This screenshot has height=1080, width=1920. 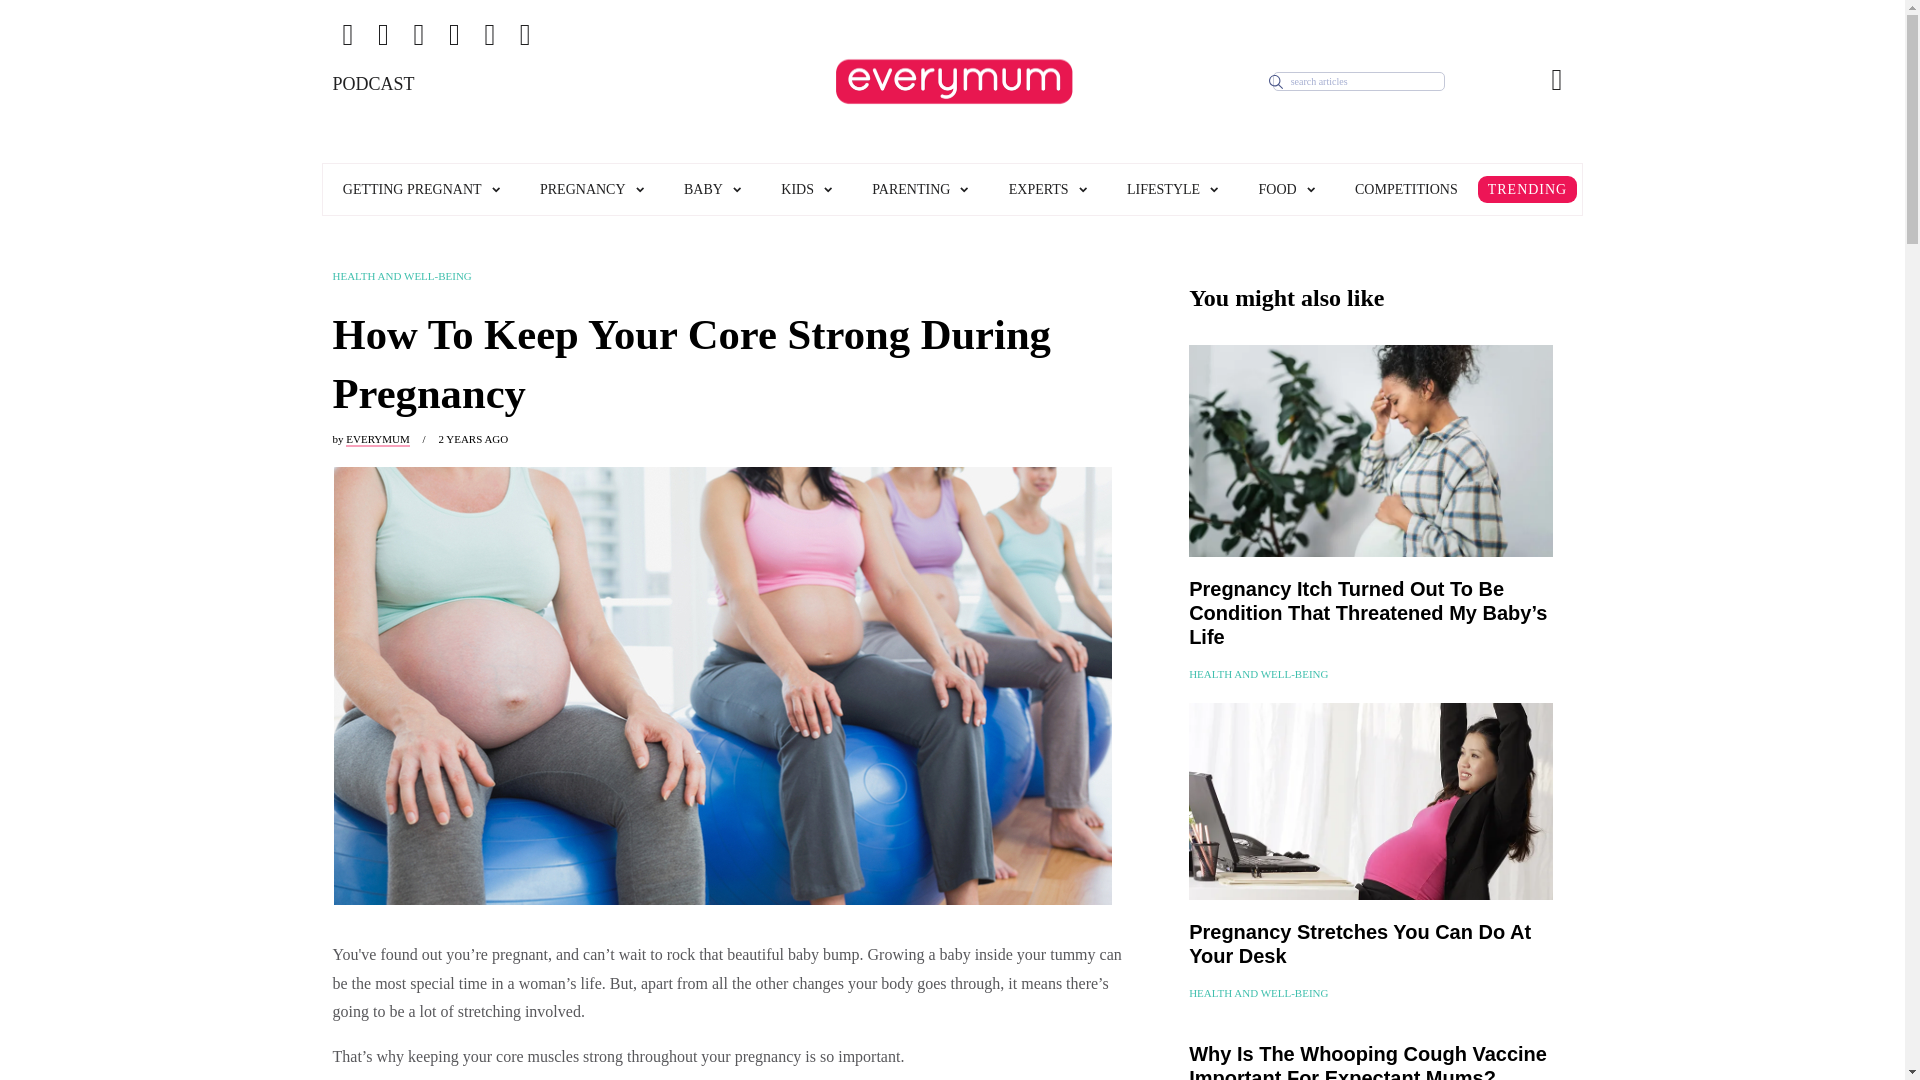 What do you see at coordinates (440, 126) in the screenshot?
I see `PODCAST` at bounding box center [440, 126].